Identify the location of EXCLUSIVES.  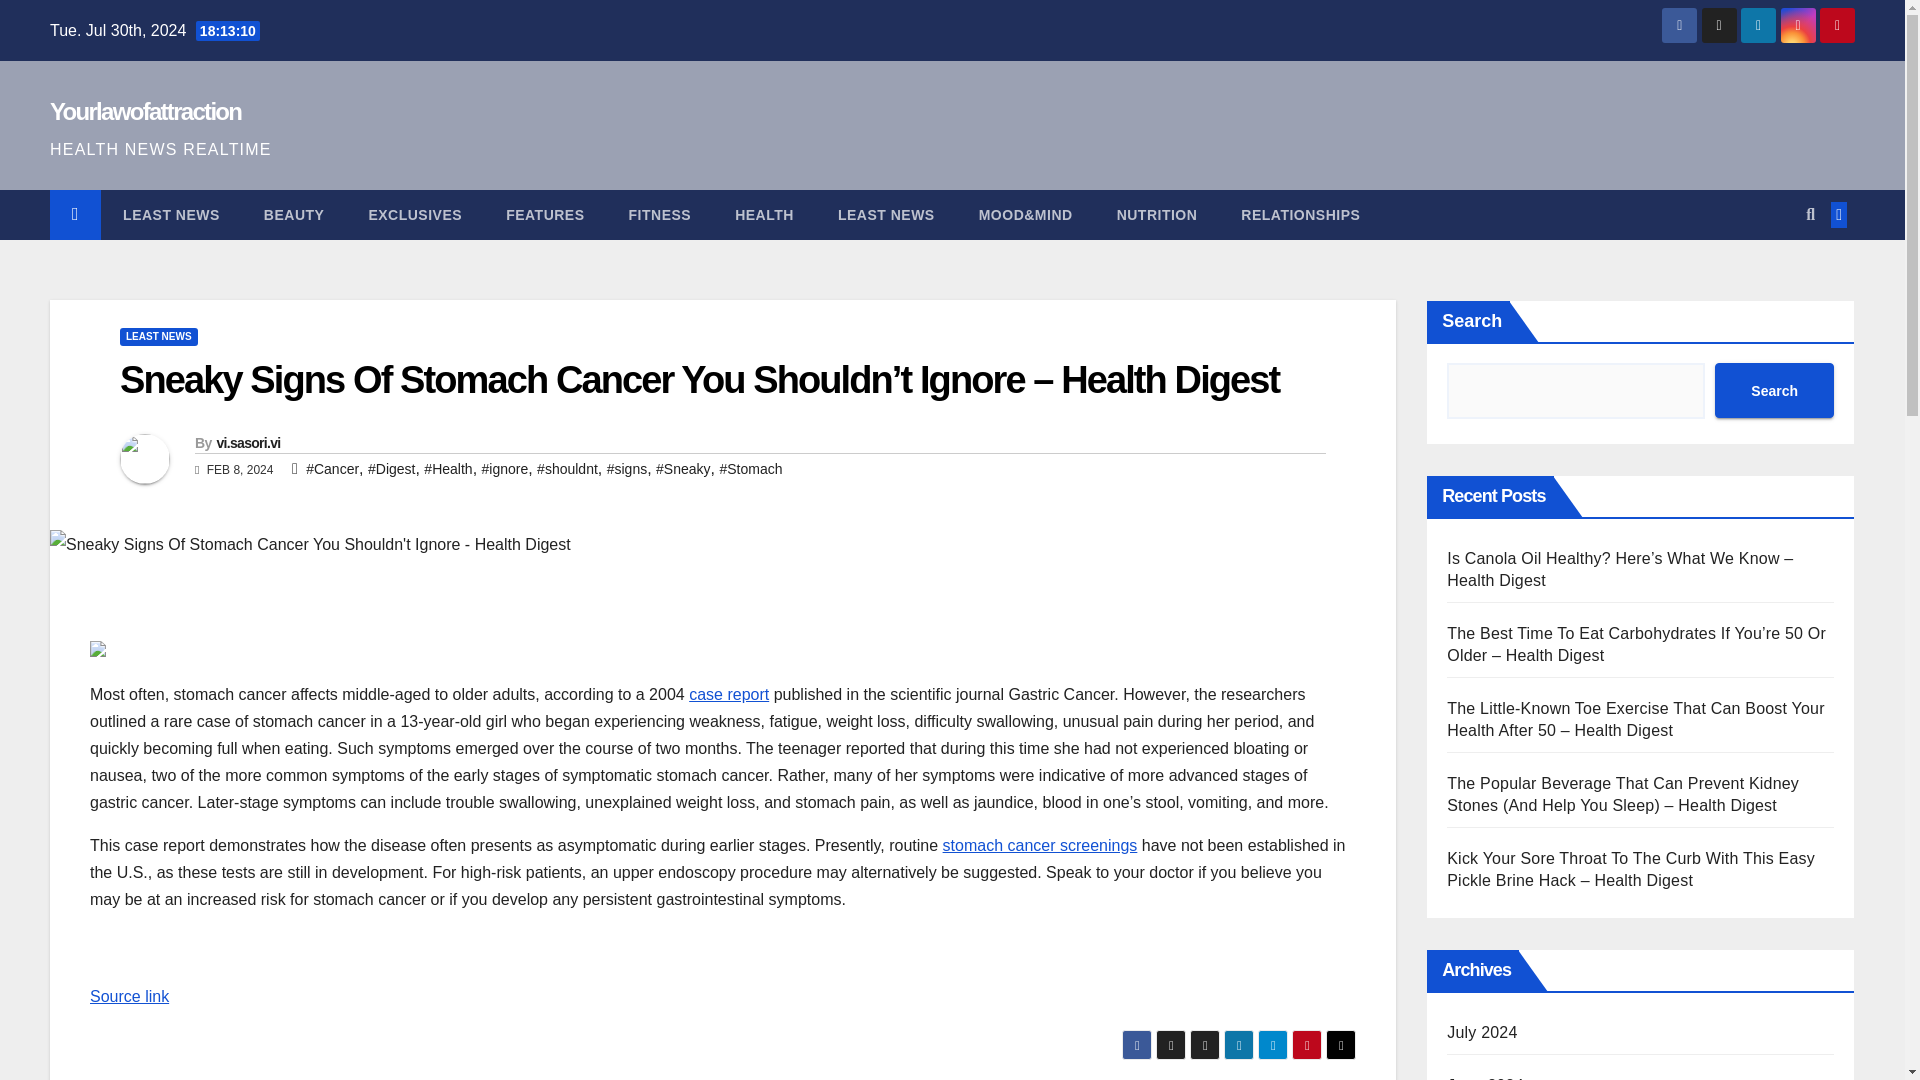
(414, 214).